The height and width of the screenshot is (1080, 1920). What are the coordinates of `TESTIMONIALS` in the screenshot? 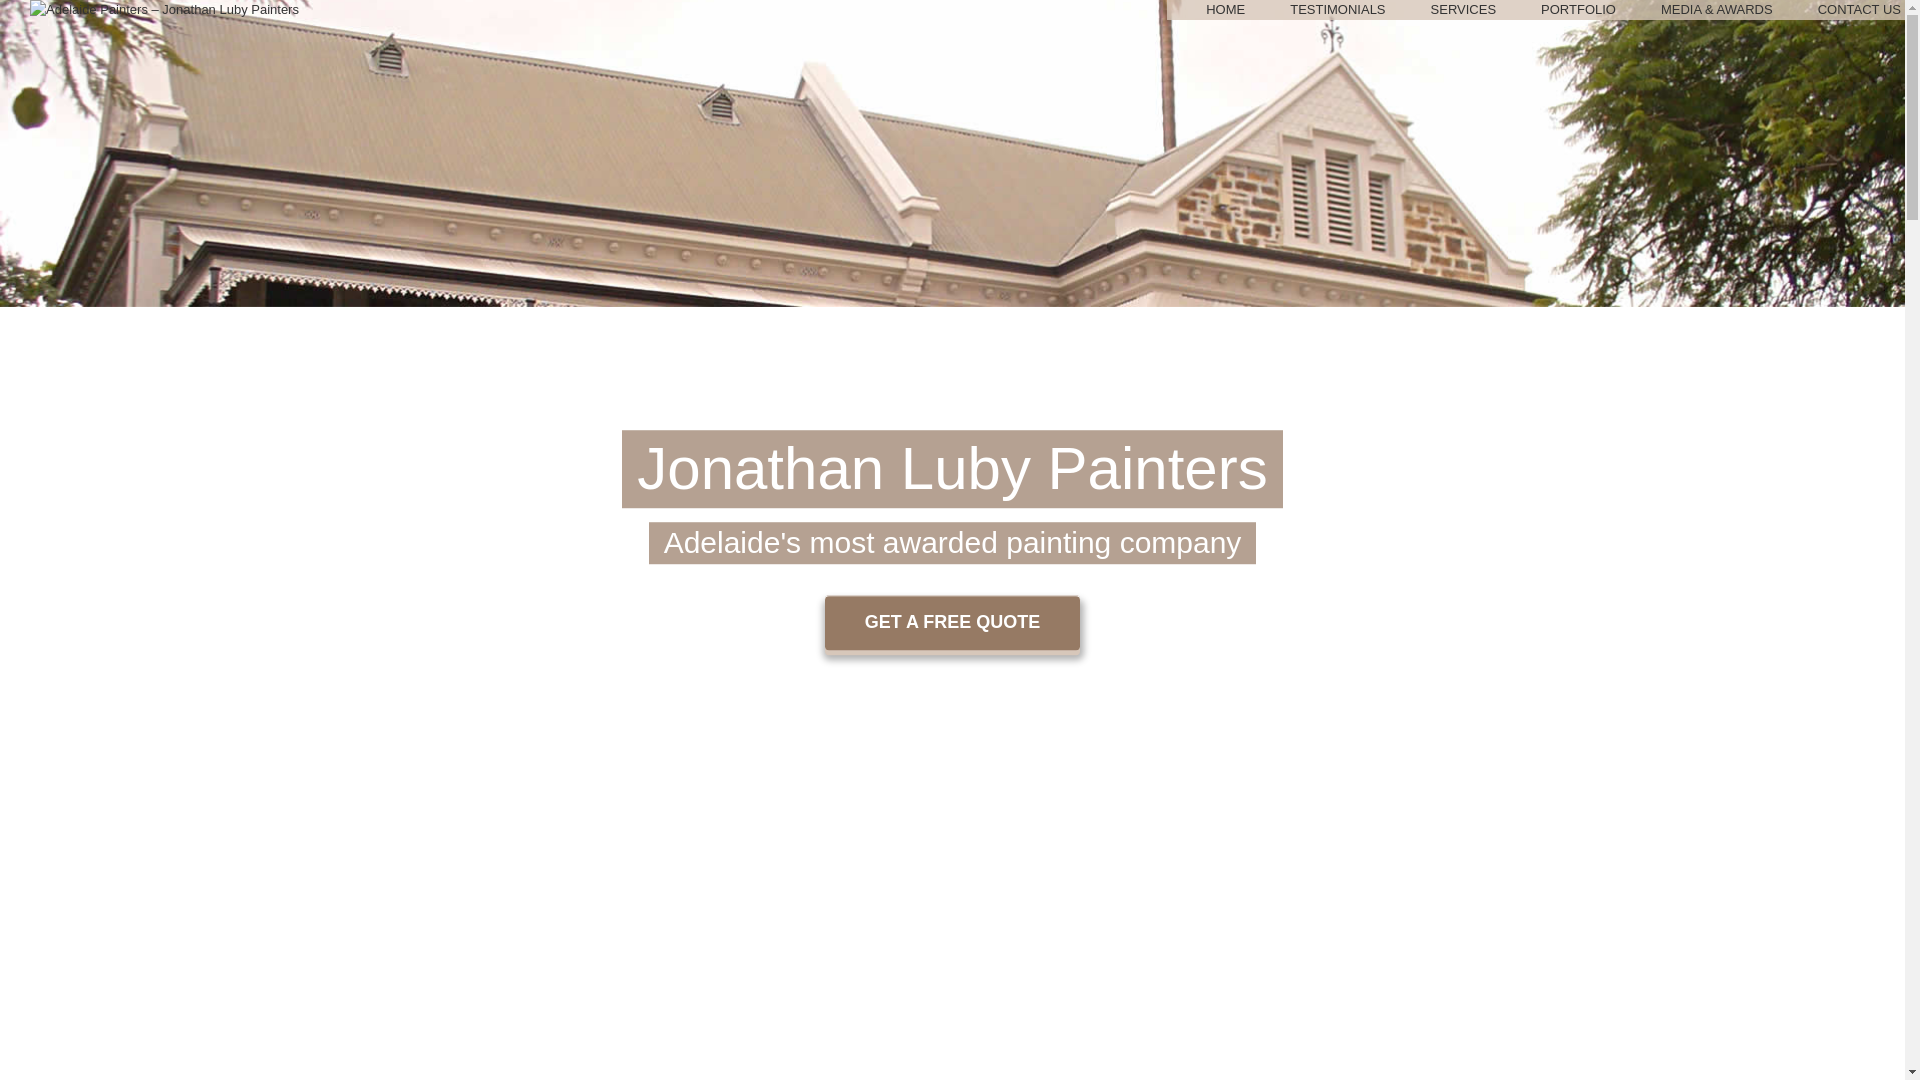 It's located at (1338, 10).